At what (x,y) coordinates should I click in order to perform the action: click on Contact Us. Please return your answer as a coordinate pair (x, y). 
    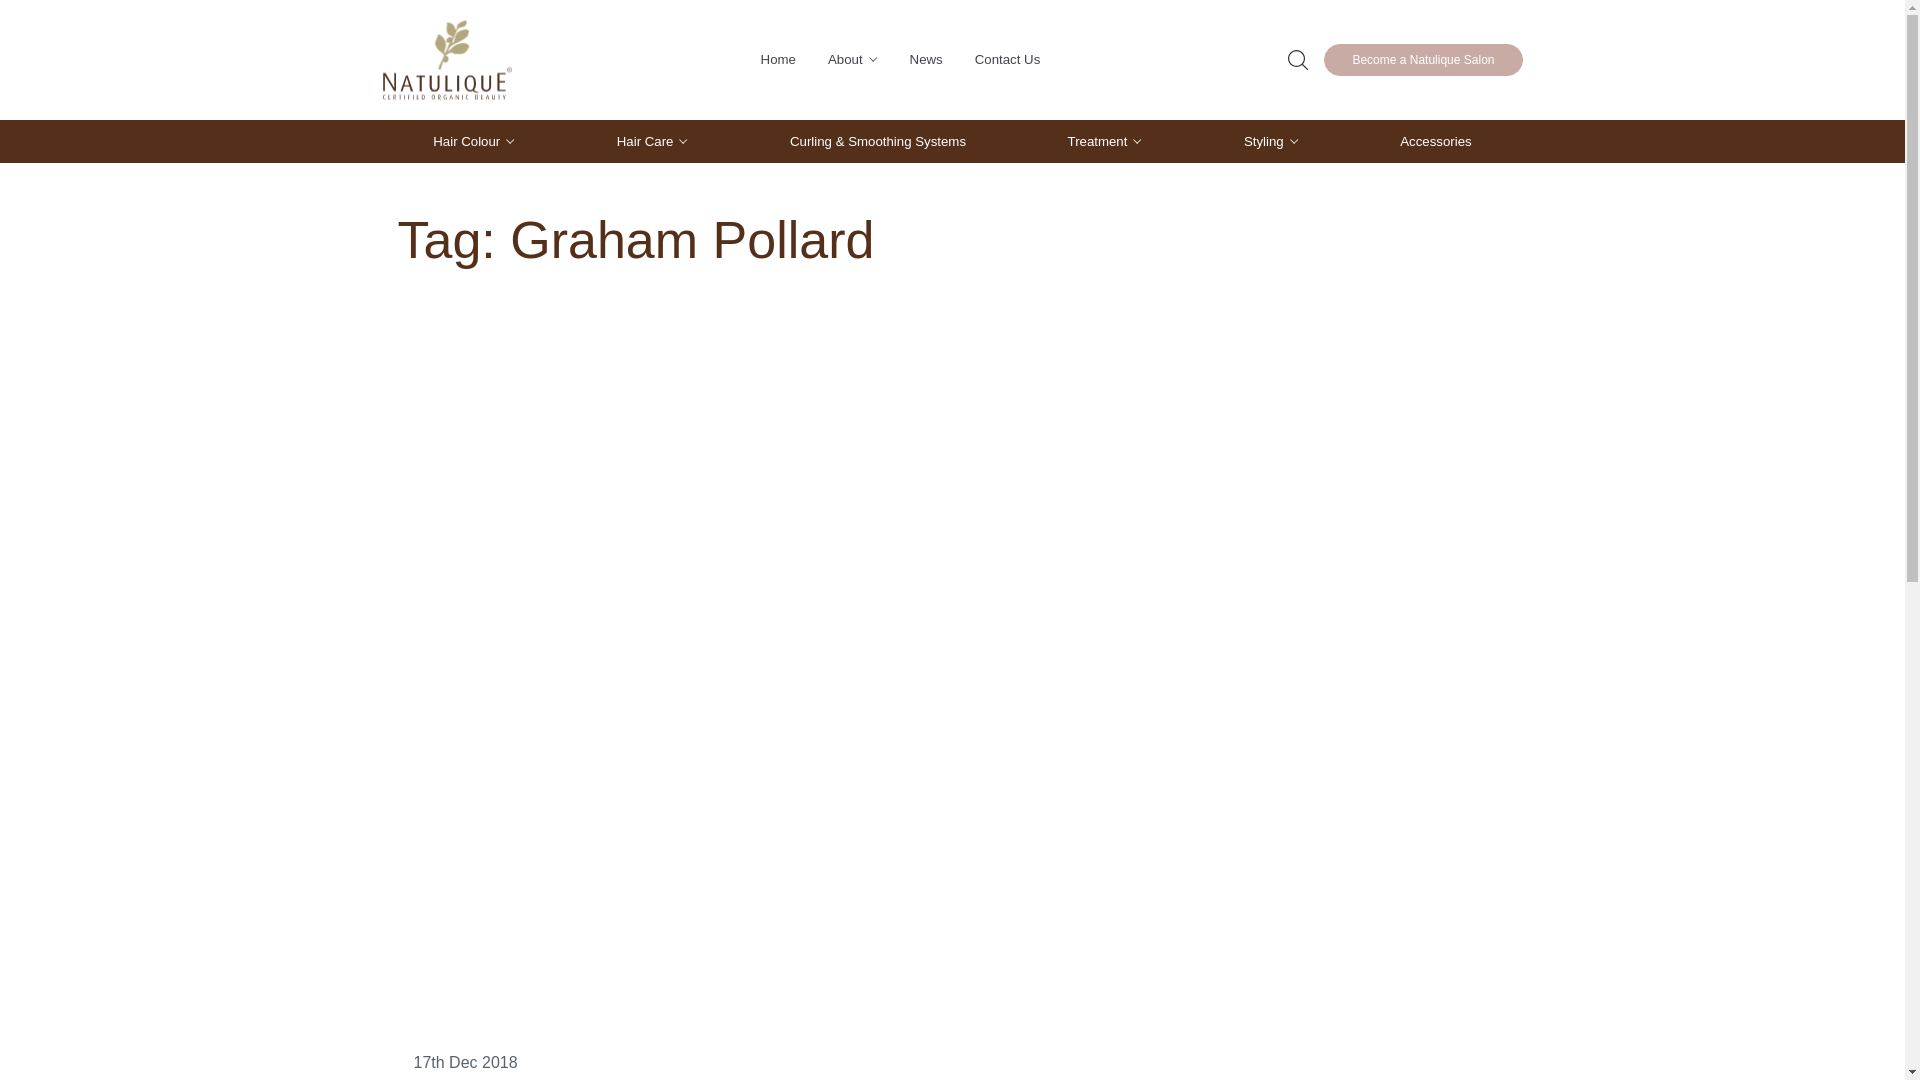
    Looking at the image, I should click on (1008, 60).